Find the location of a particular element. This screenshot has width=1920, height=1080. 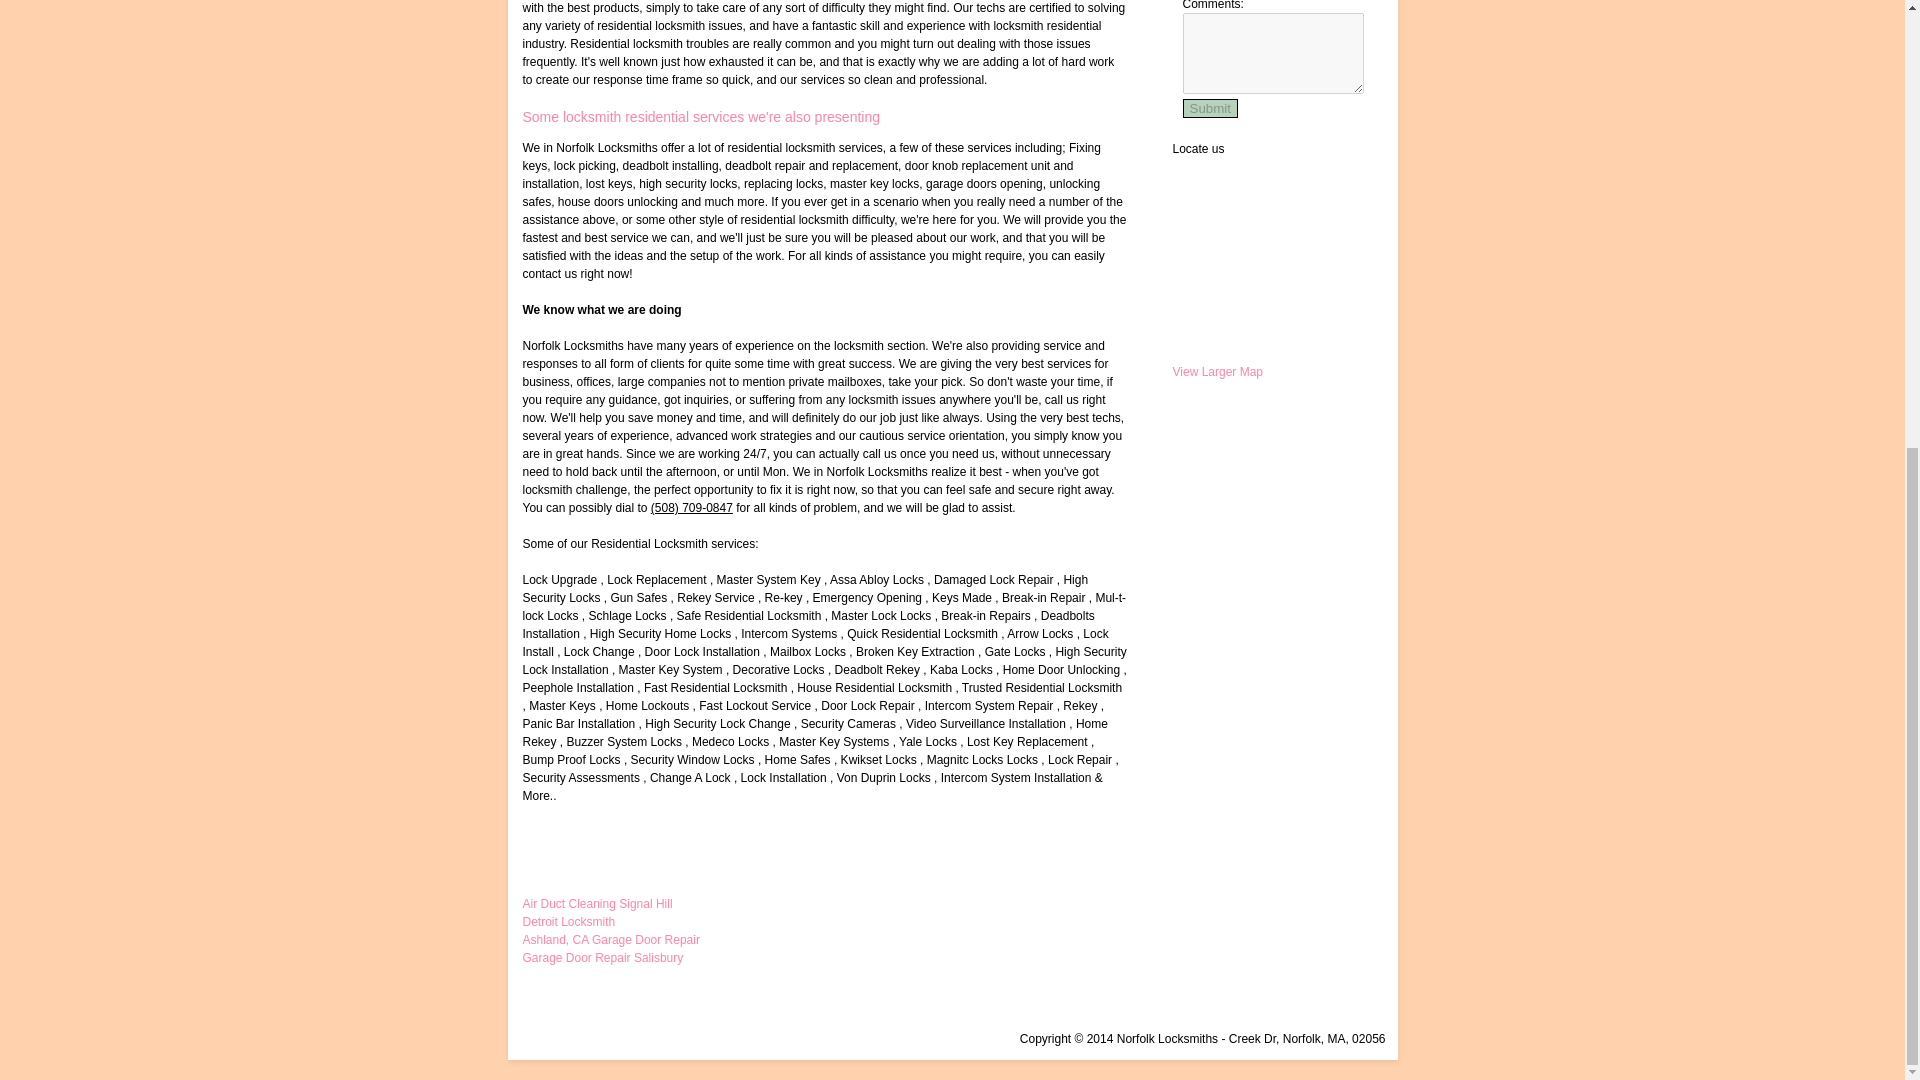

Ashland, CA Garage Door Repair is located at coordinates (610, 940).